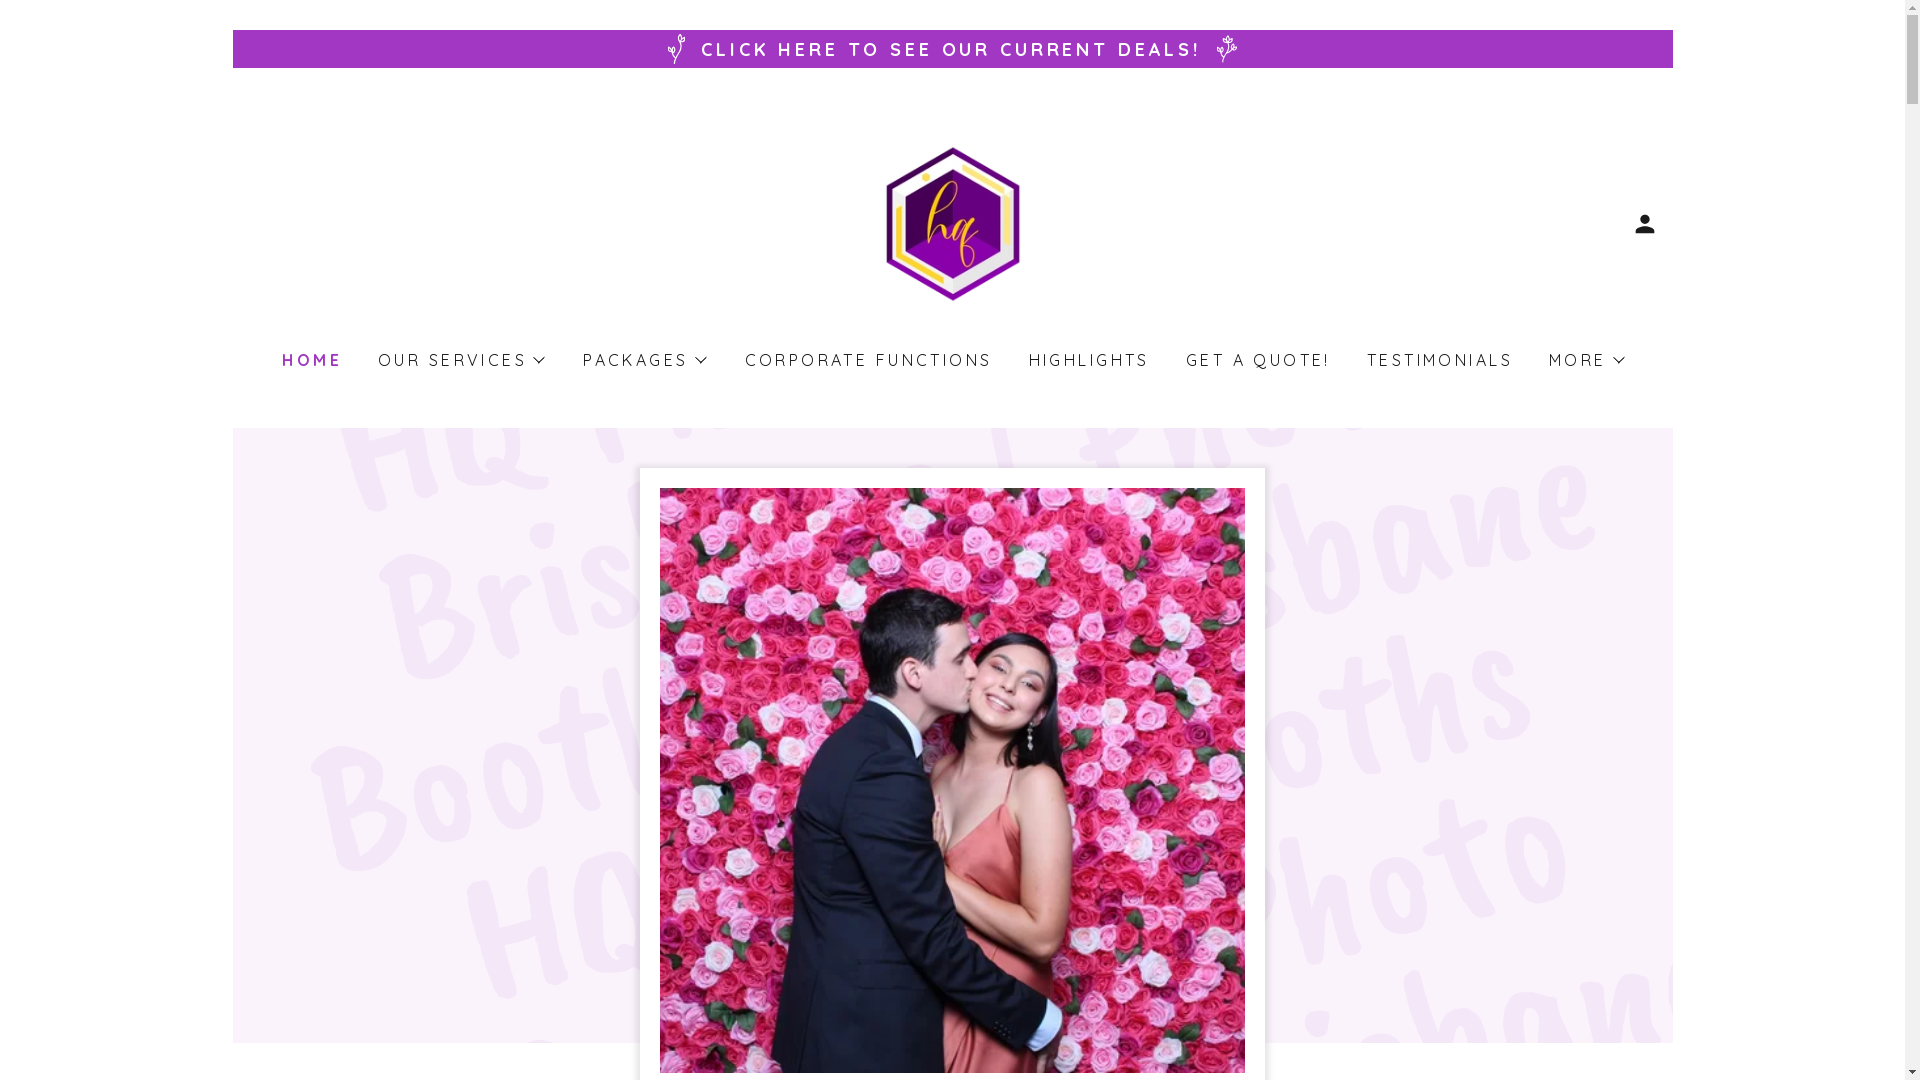  Describe the element at coordinates (1438, 360) in the screenshot. I see `TESTIMONIALS` at that location.